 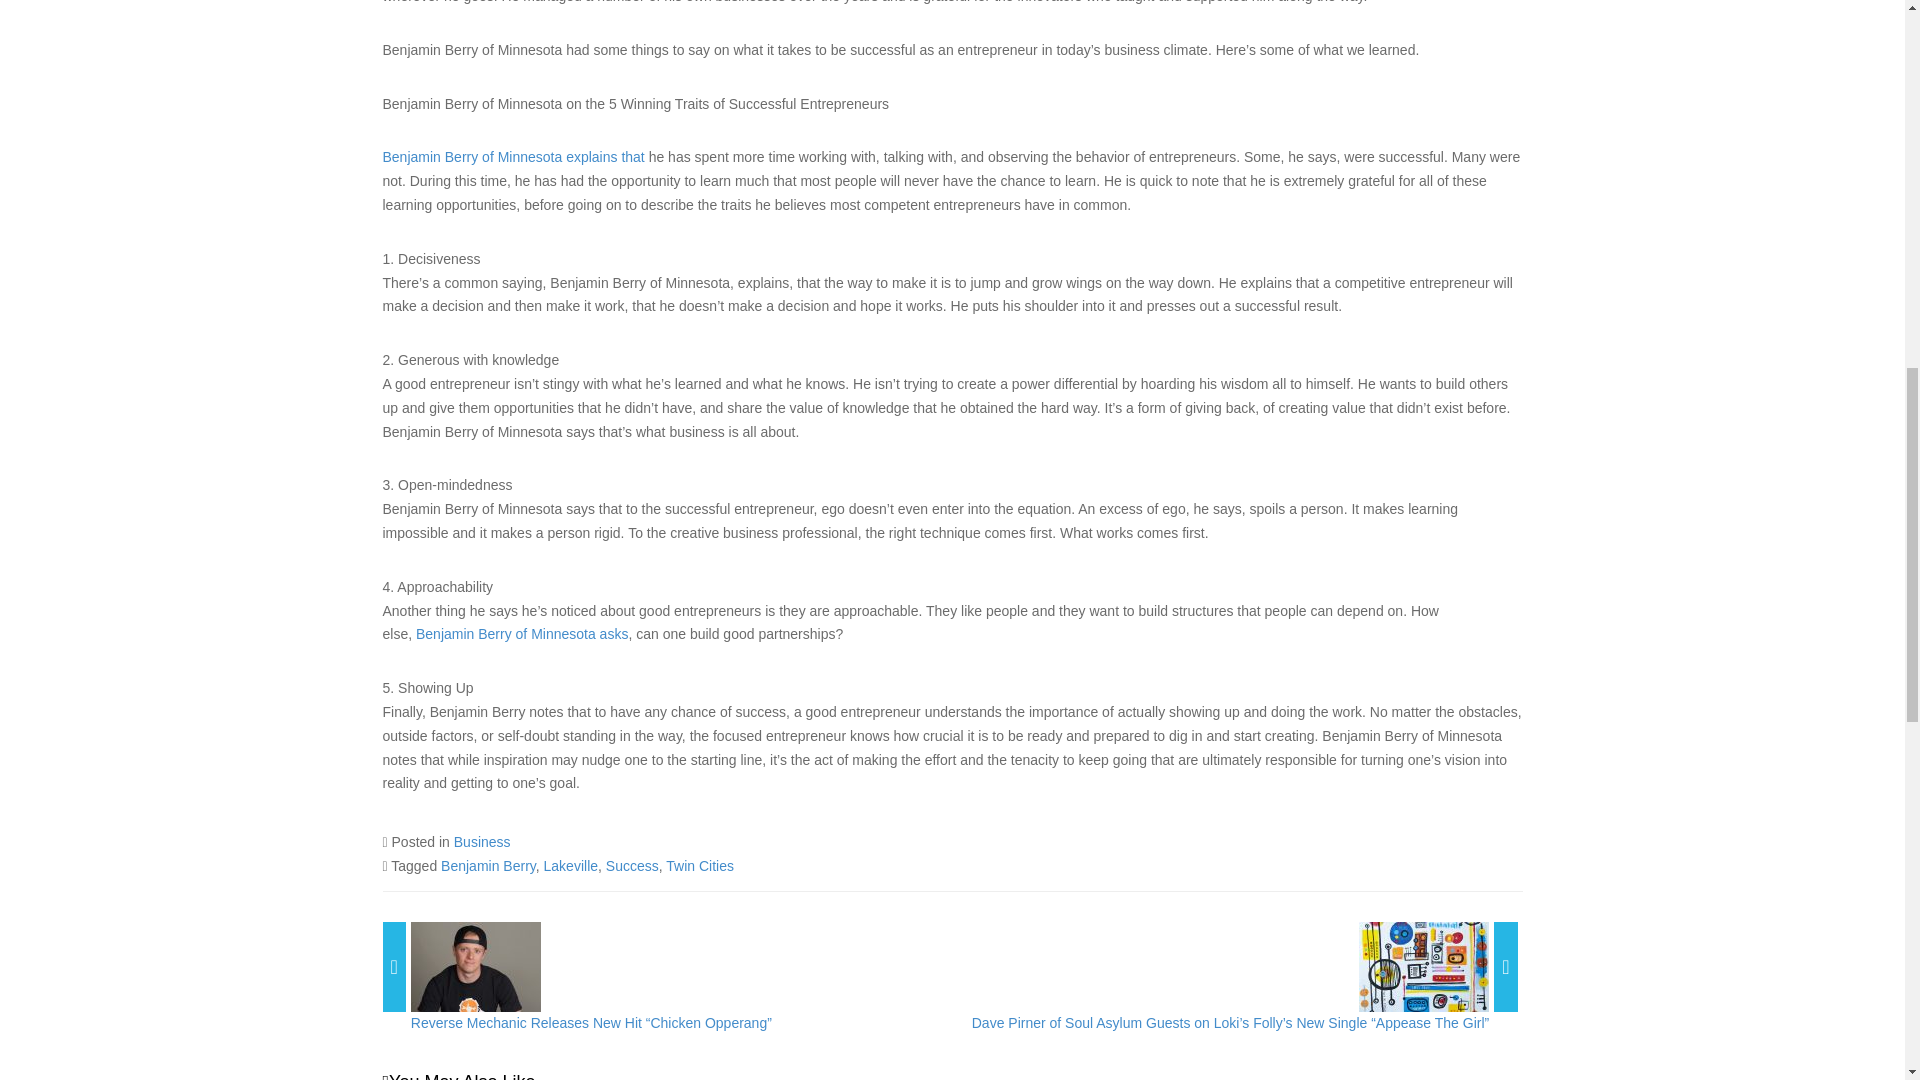 I want to click on Benjamin Berry of Minnesota explains that, so click(x=512, y=157).